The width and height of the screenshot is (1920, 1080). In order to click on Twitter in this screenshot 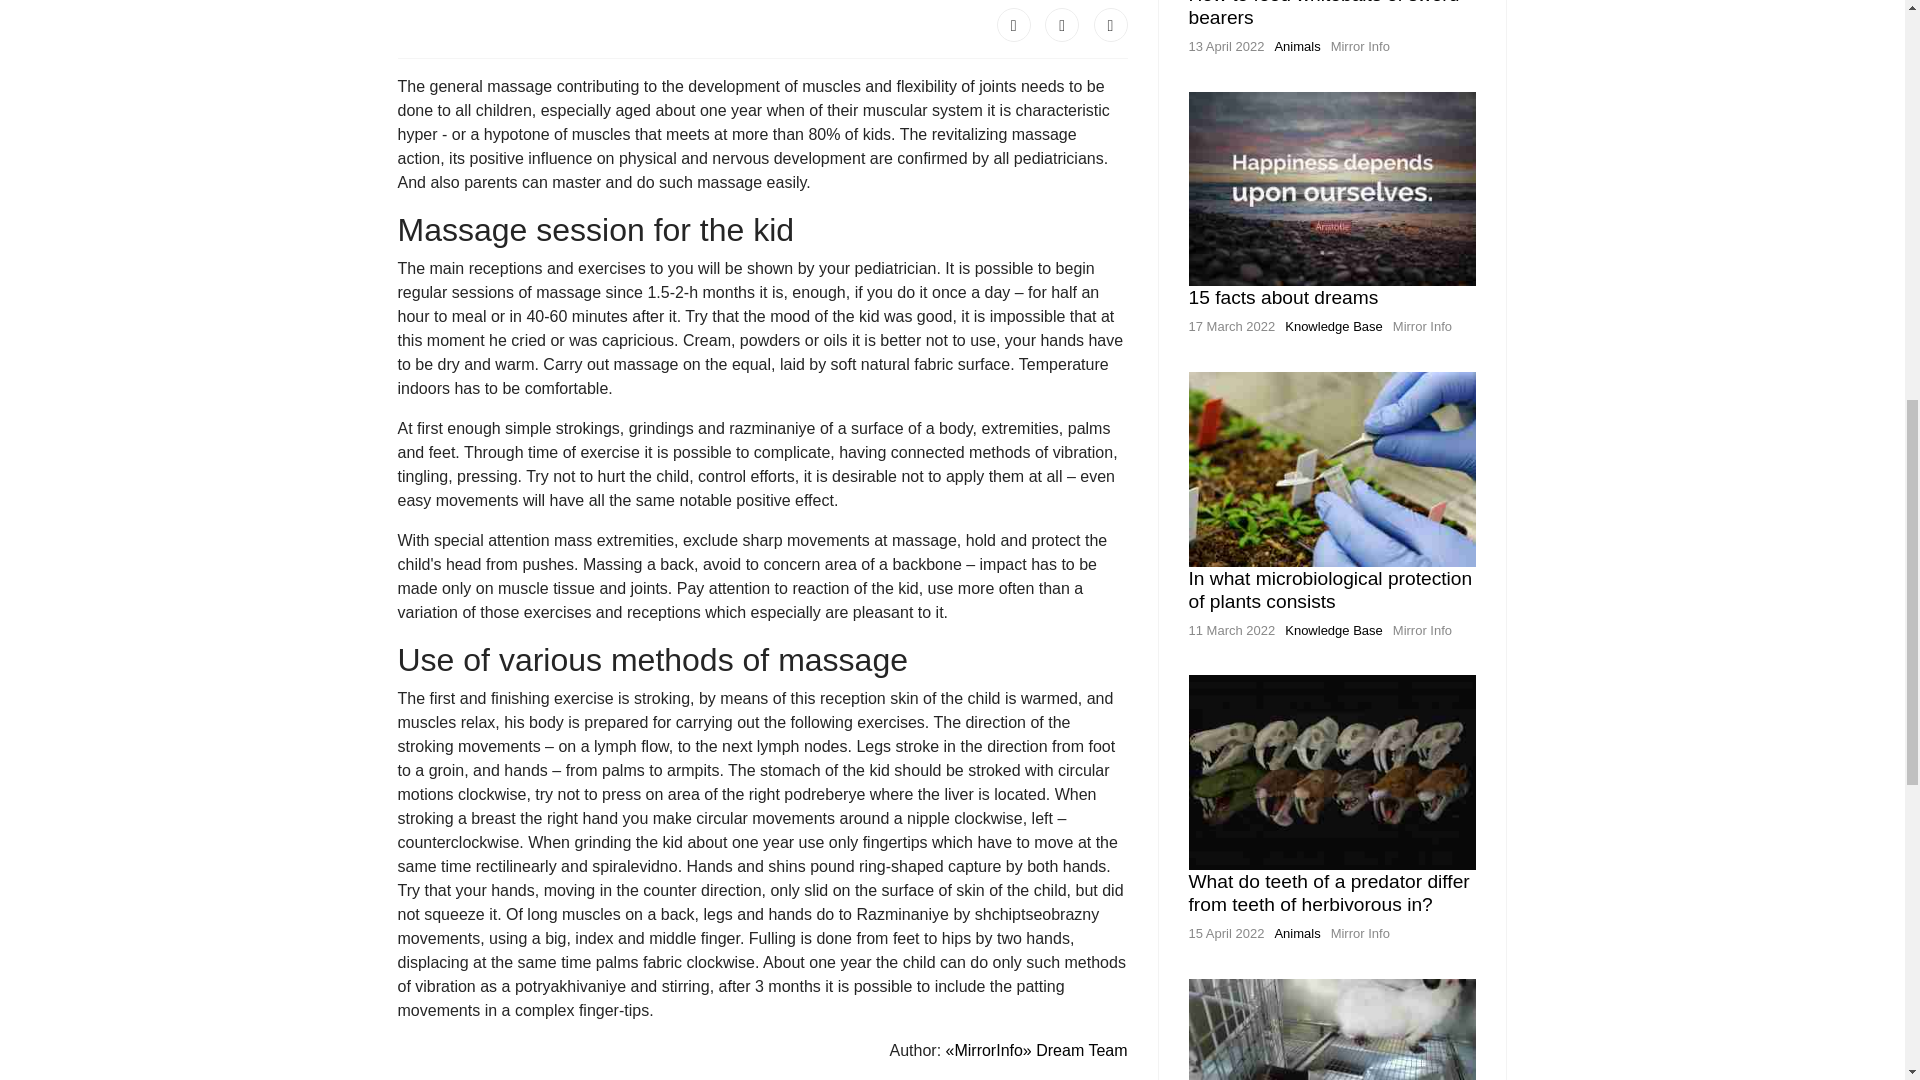, I will do `click(1062, 24)`.